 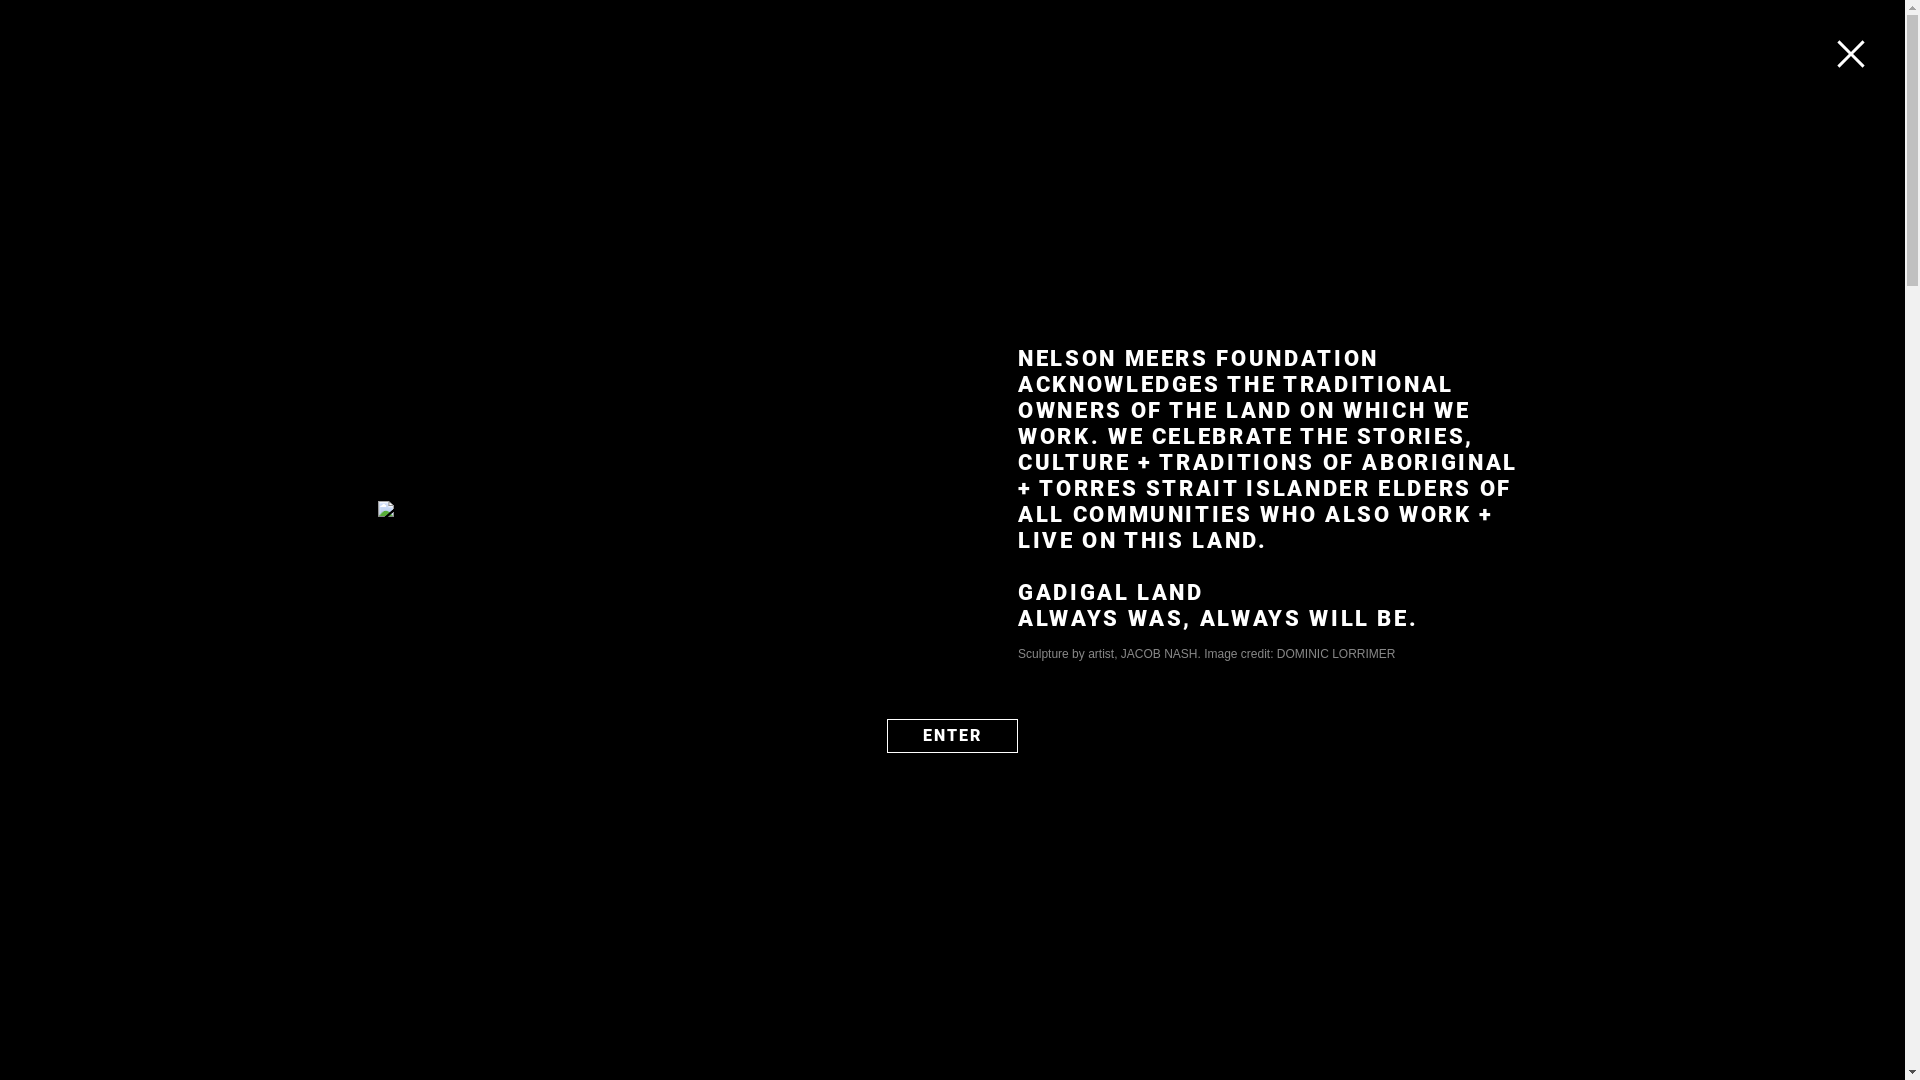 What do you see at coordinates (952, 735) in the screenshot?
I see `ENTER` at bounding box center [952, 735].